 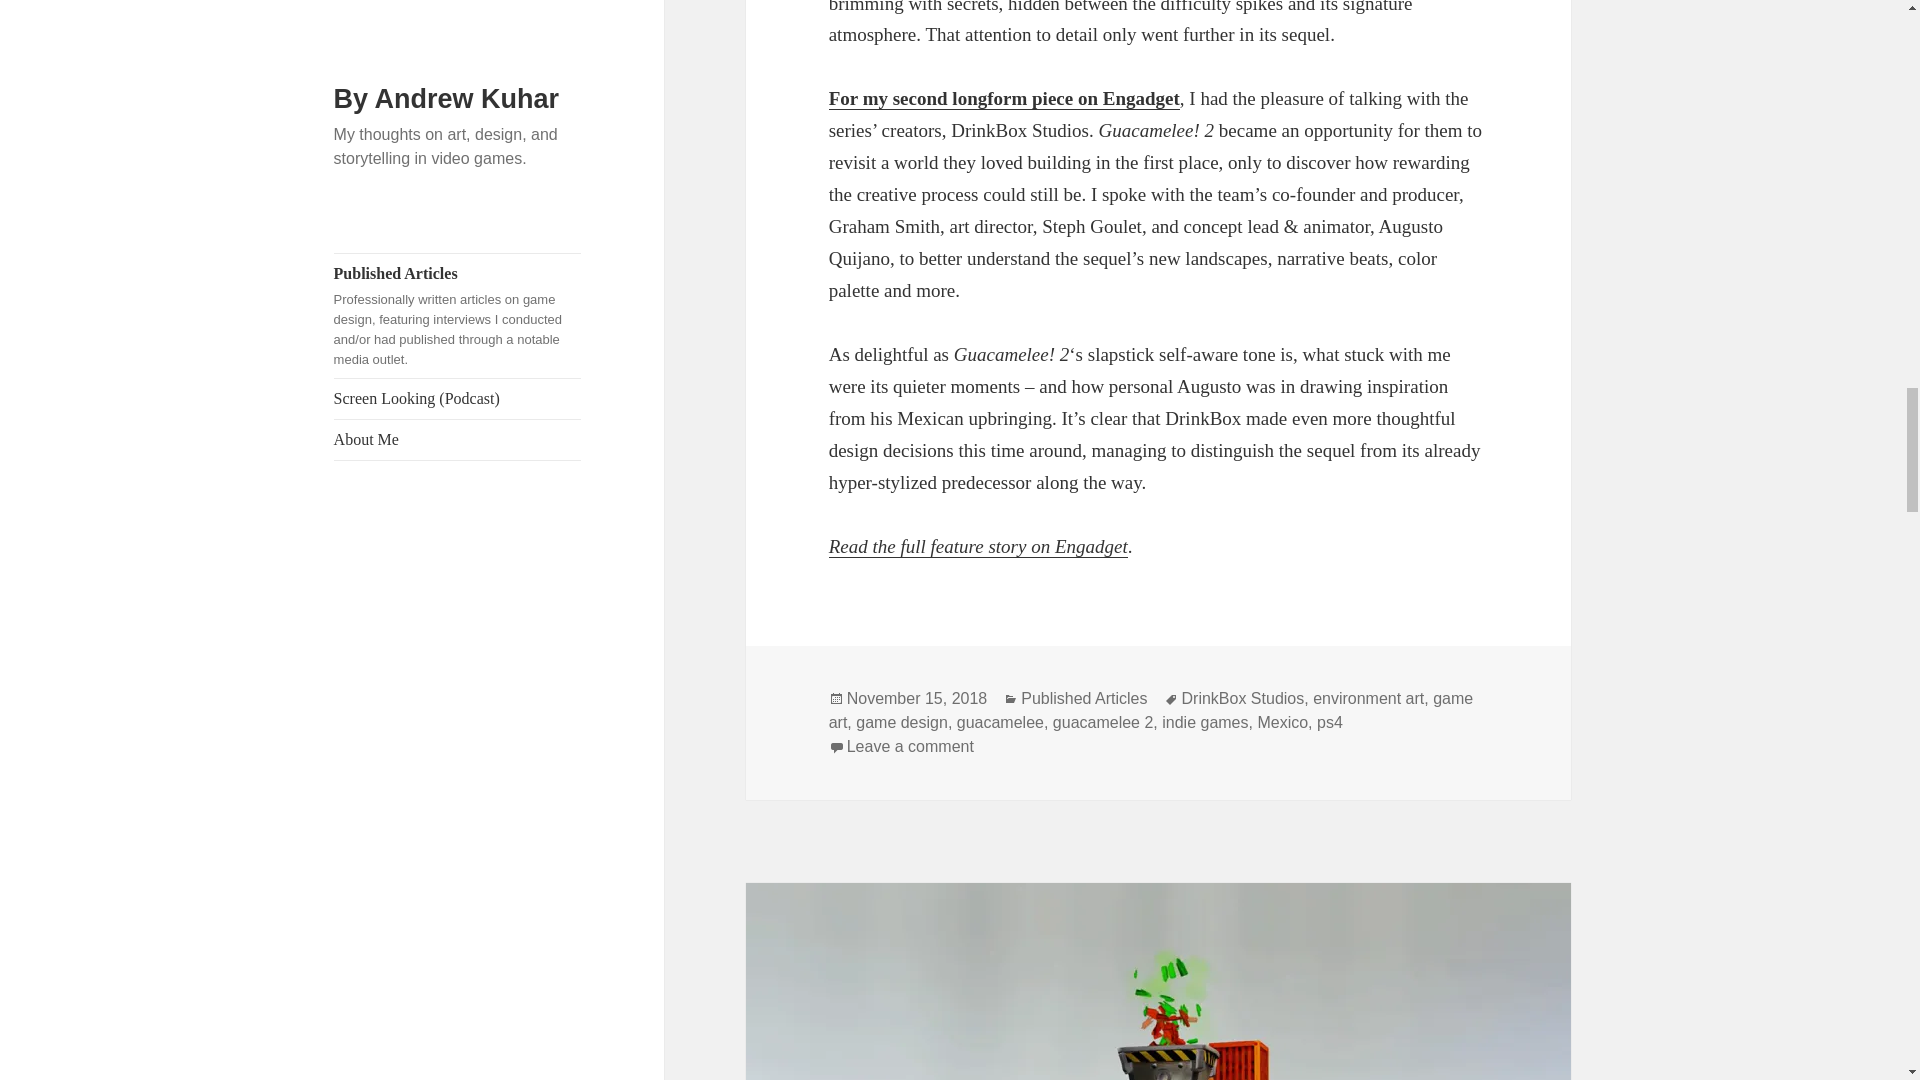 I want to click on ps4, so click(x=1330, y=722).